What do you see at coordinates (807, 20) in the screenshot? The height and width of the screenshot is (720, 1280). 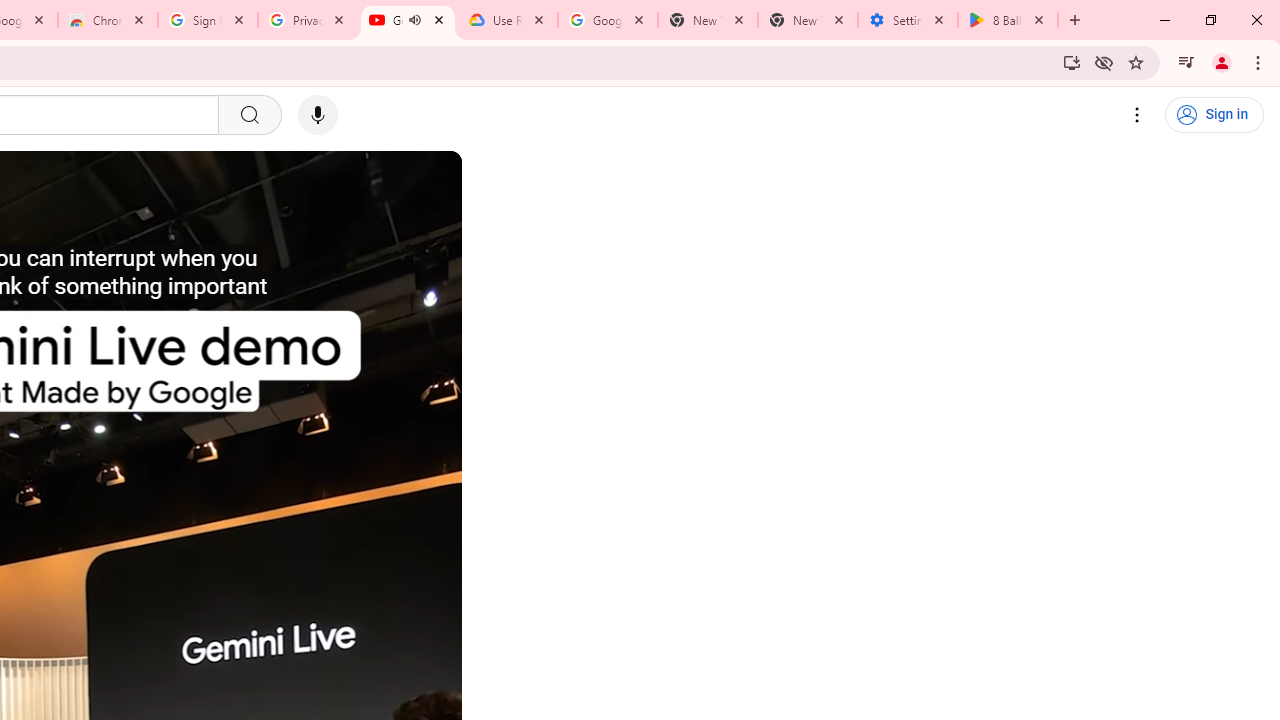 I see `New Tab` at bounding box center [807, 20].